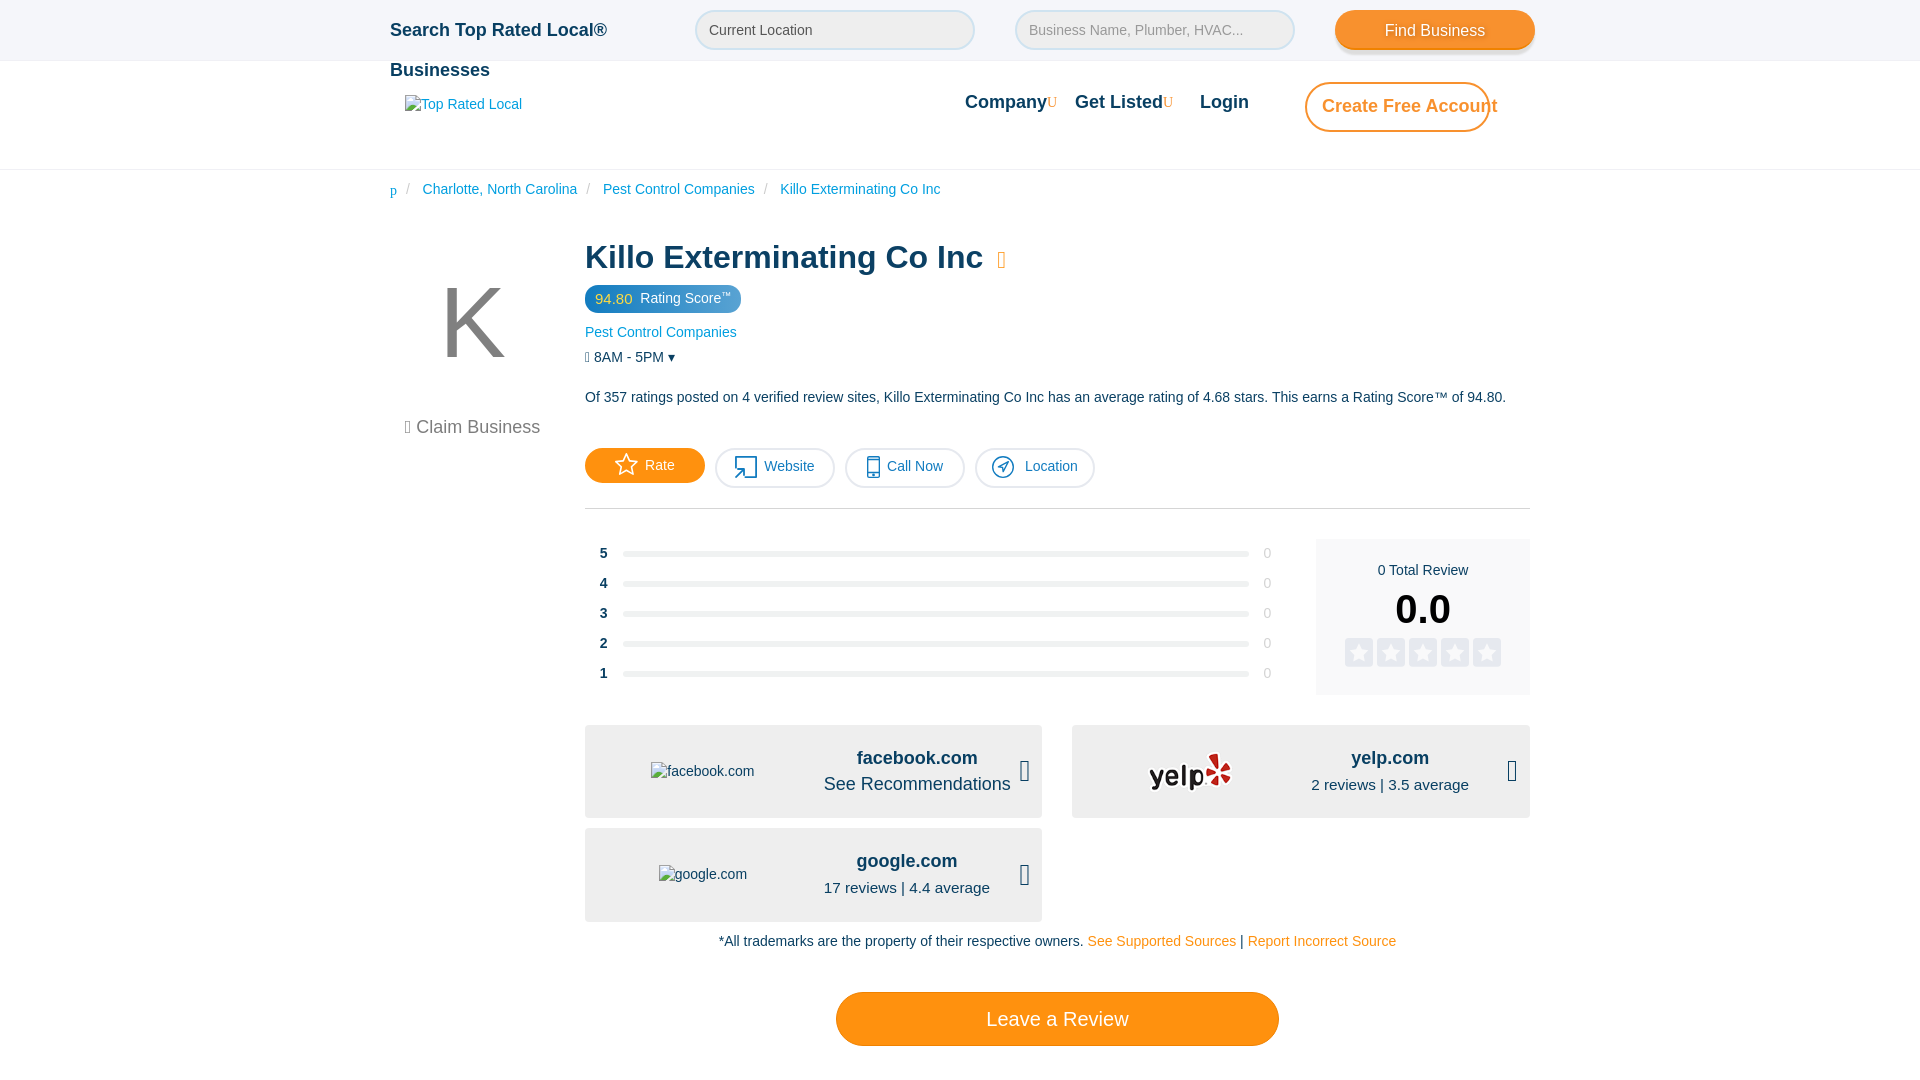  What do you see at coordinates (661, 332) in the screenshot?
I see `Pest Control Companies` at bounding box center [661, 332].